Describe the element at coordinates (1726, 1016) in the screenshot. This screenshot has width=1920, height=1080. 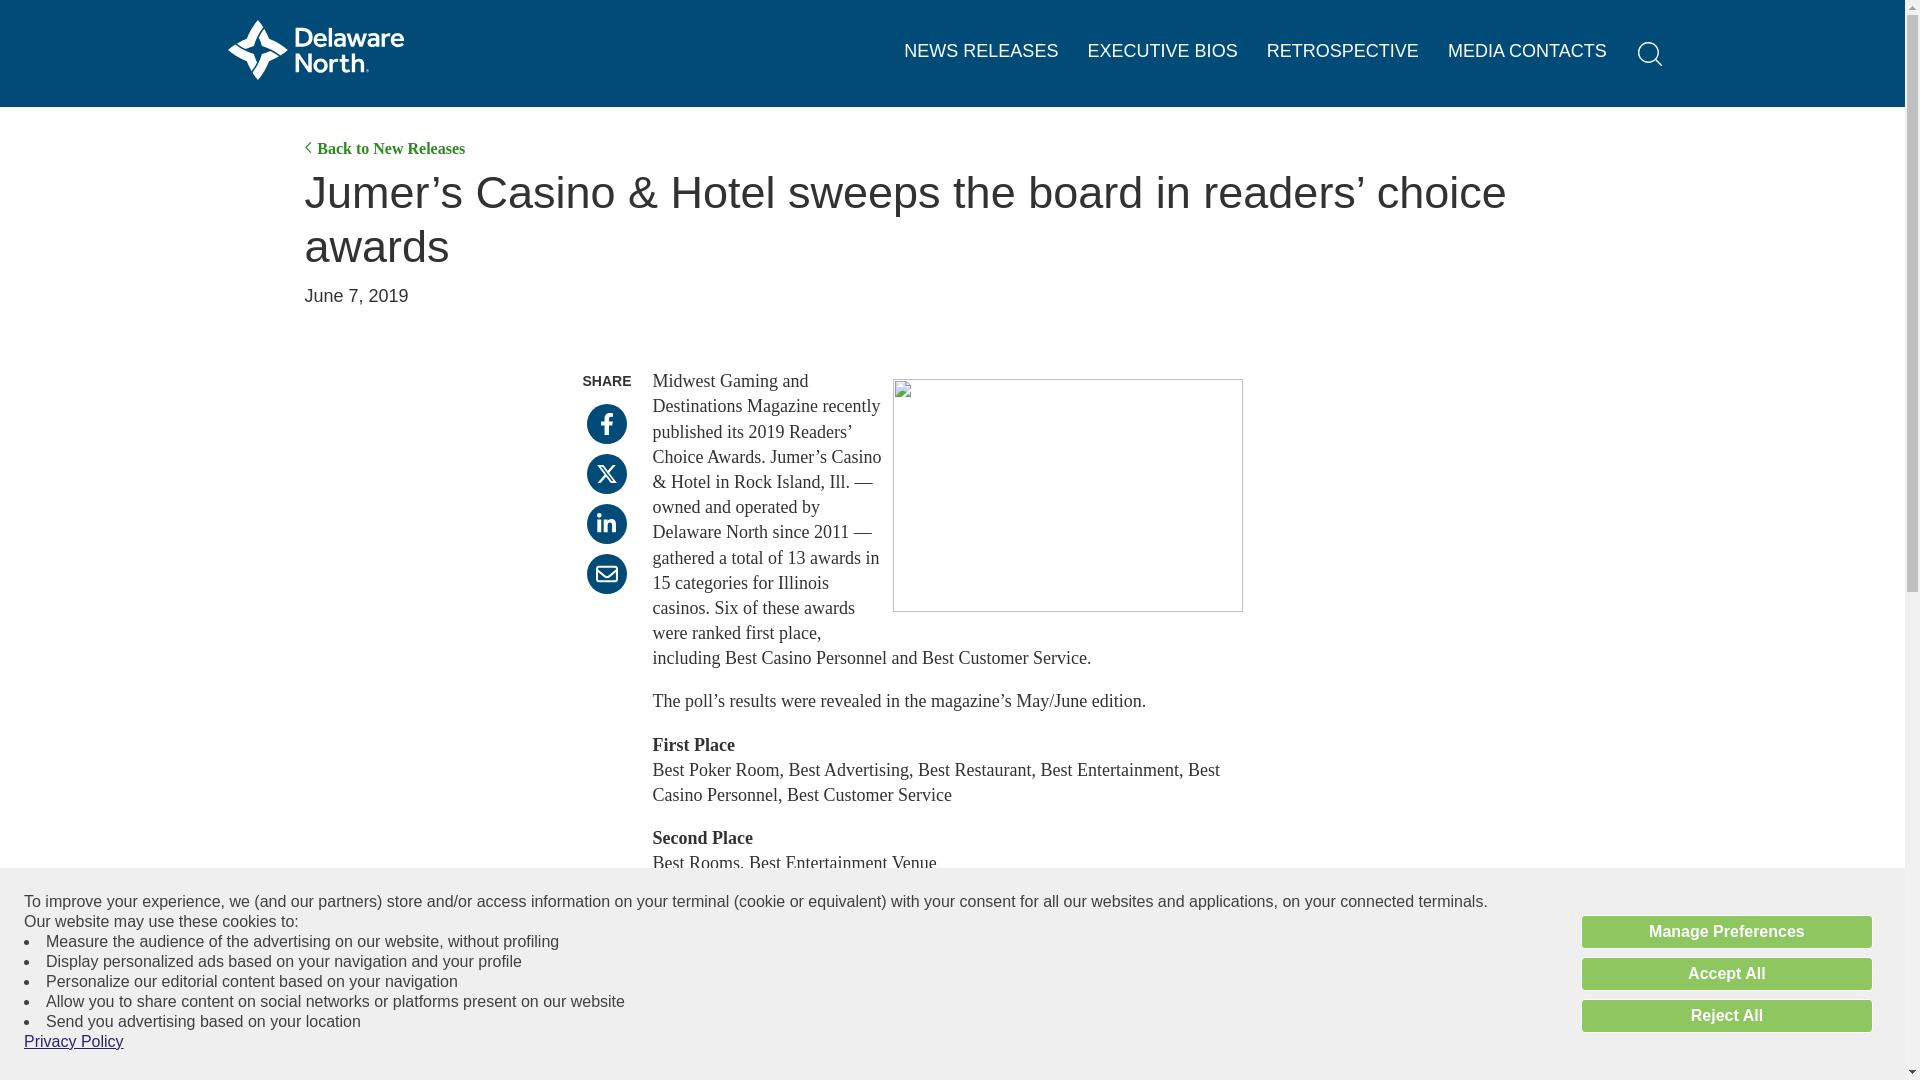
I see `Reject All` at that location.